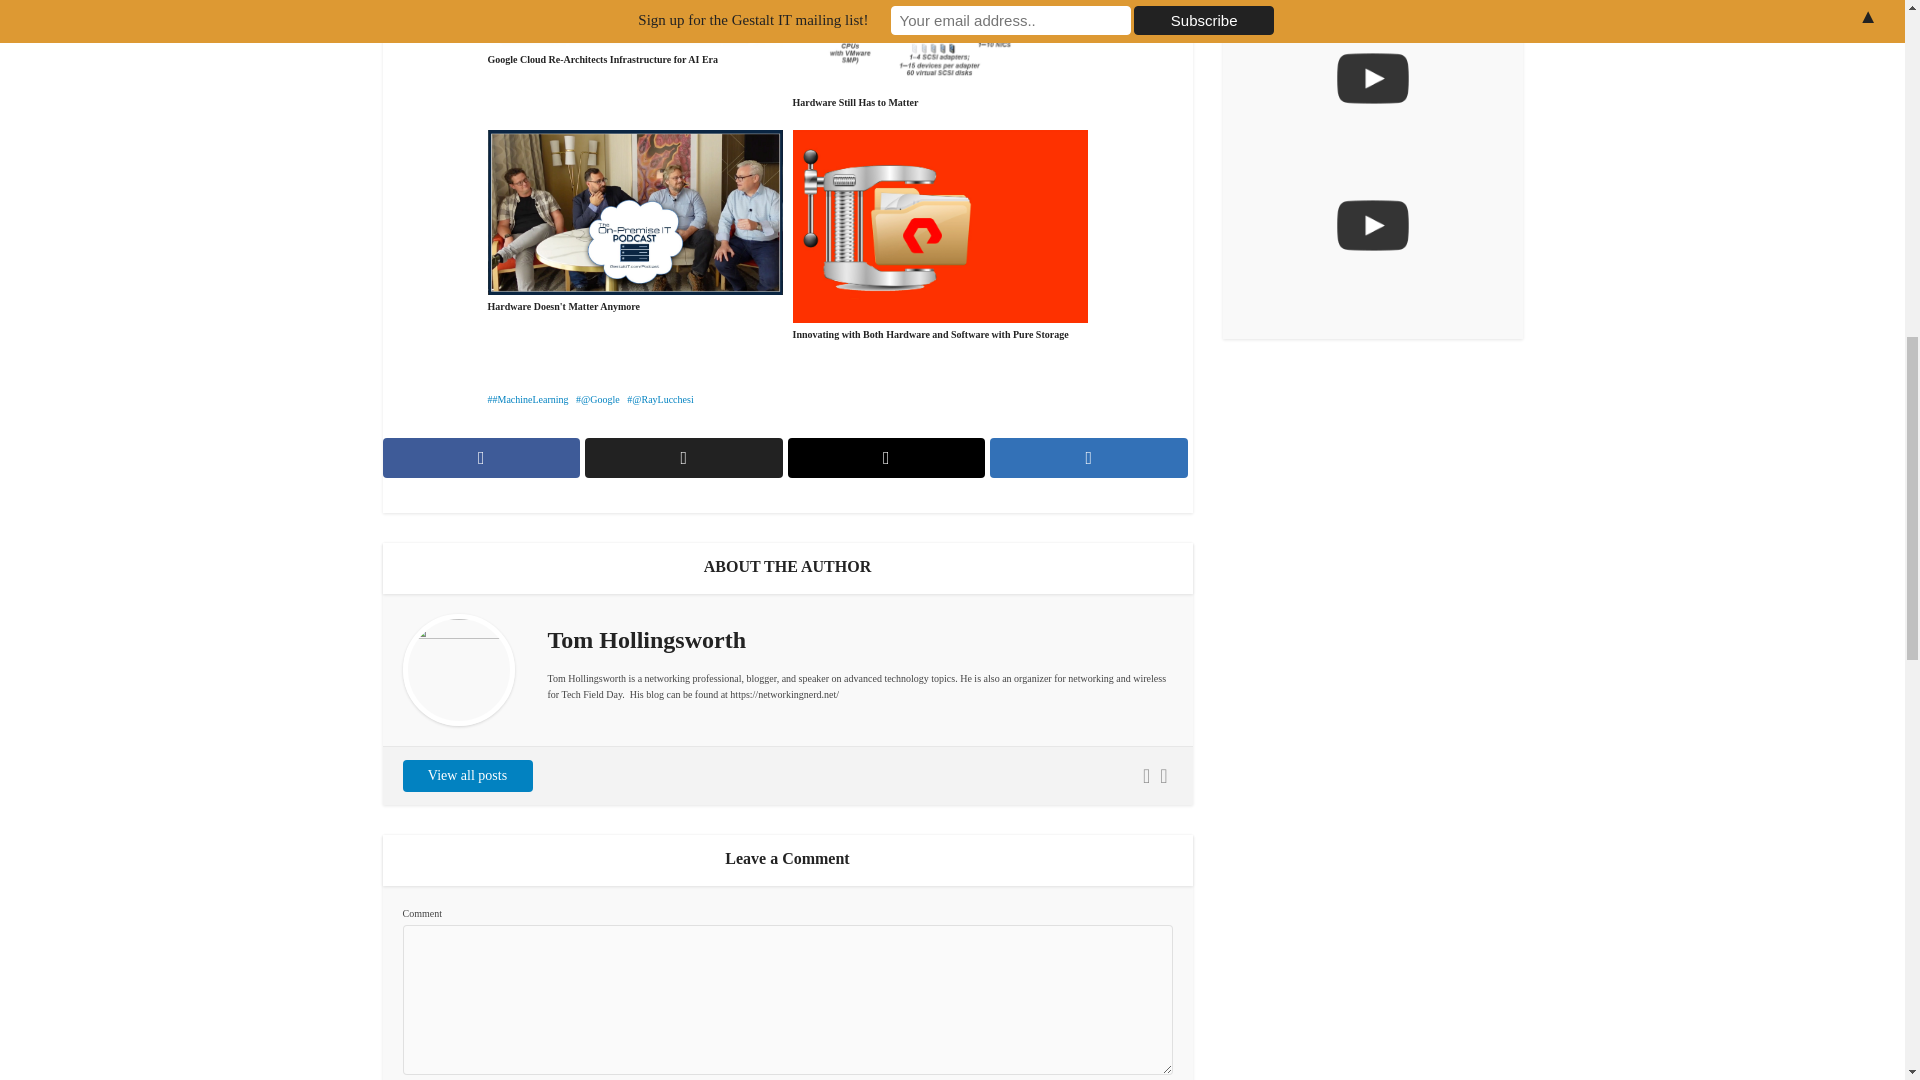 This screenshot has height=1080, width=1920. Describe the element at coordinates (1372, 225) in the screenshot. I see `Mirantis Updates its Kubernetes Platform` at that location.